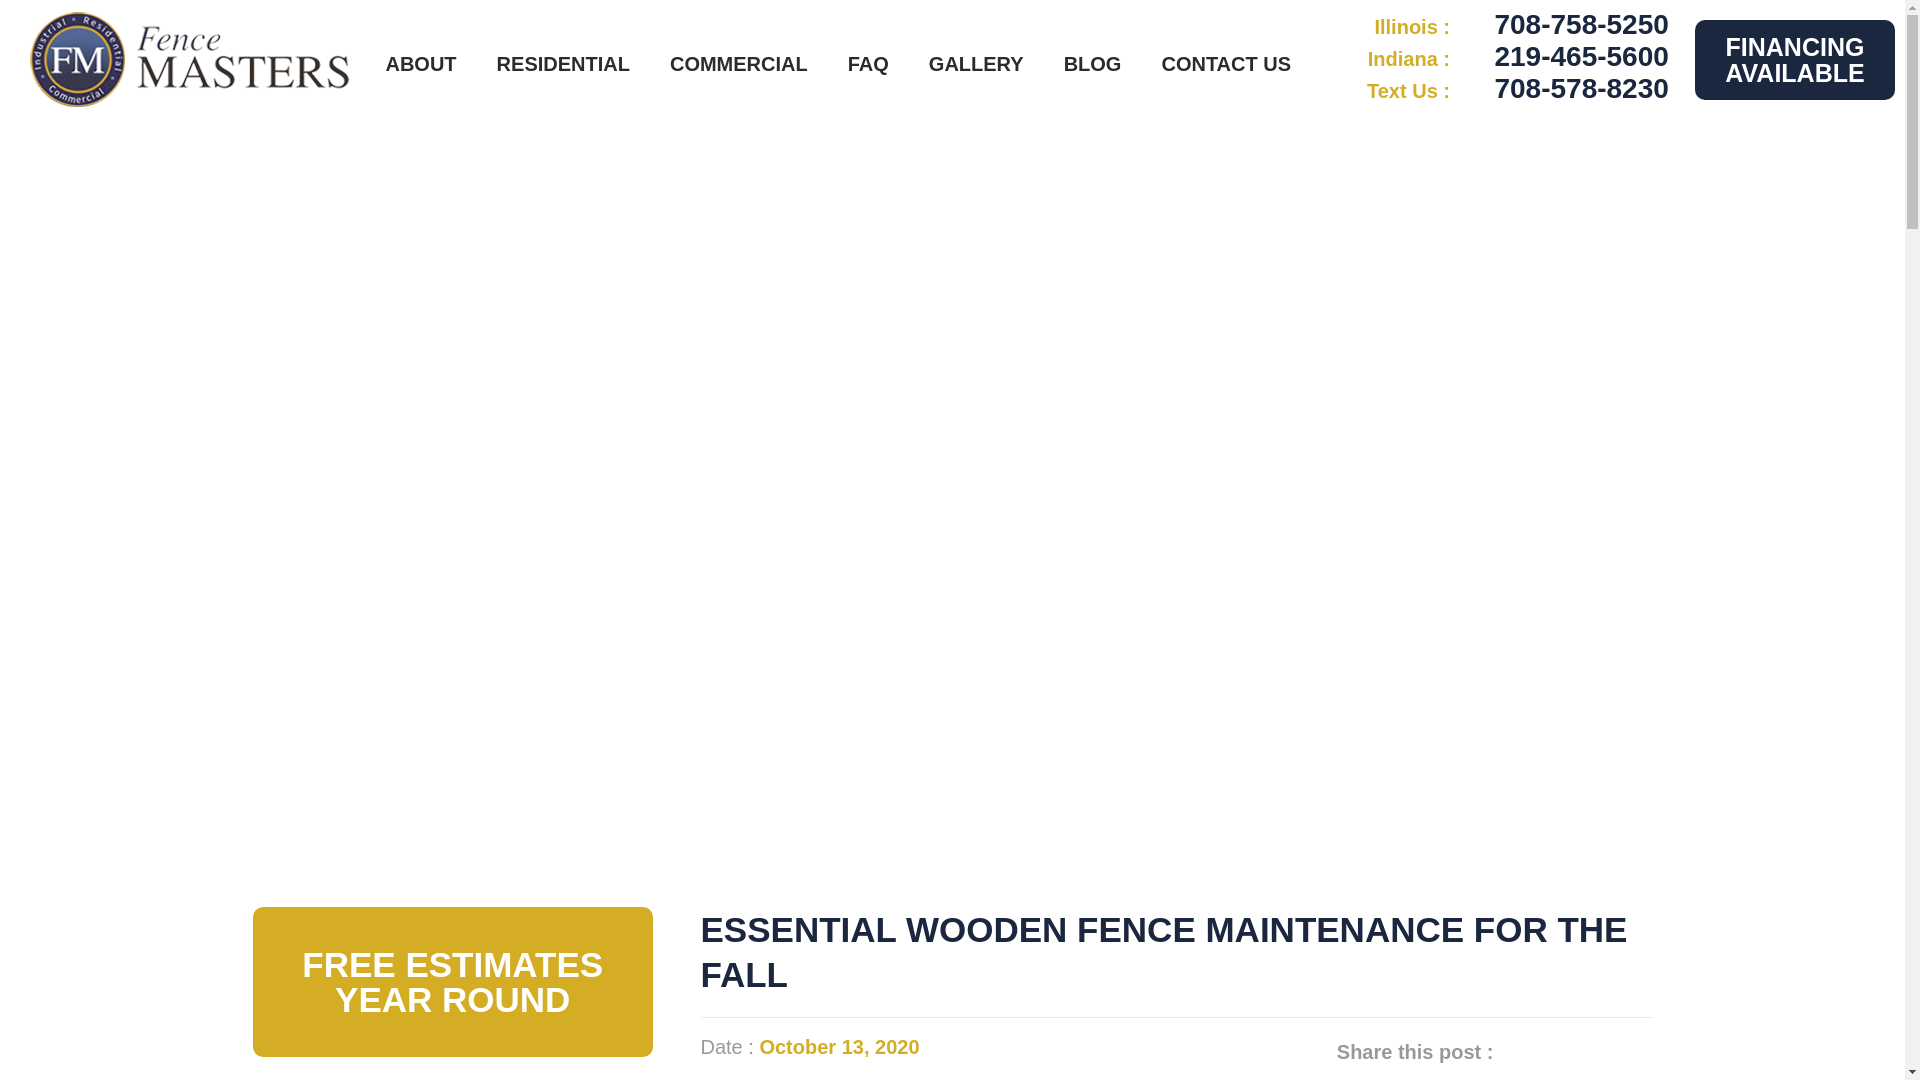  I want to click on Go to Fence Masters., so click(526, 542).